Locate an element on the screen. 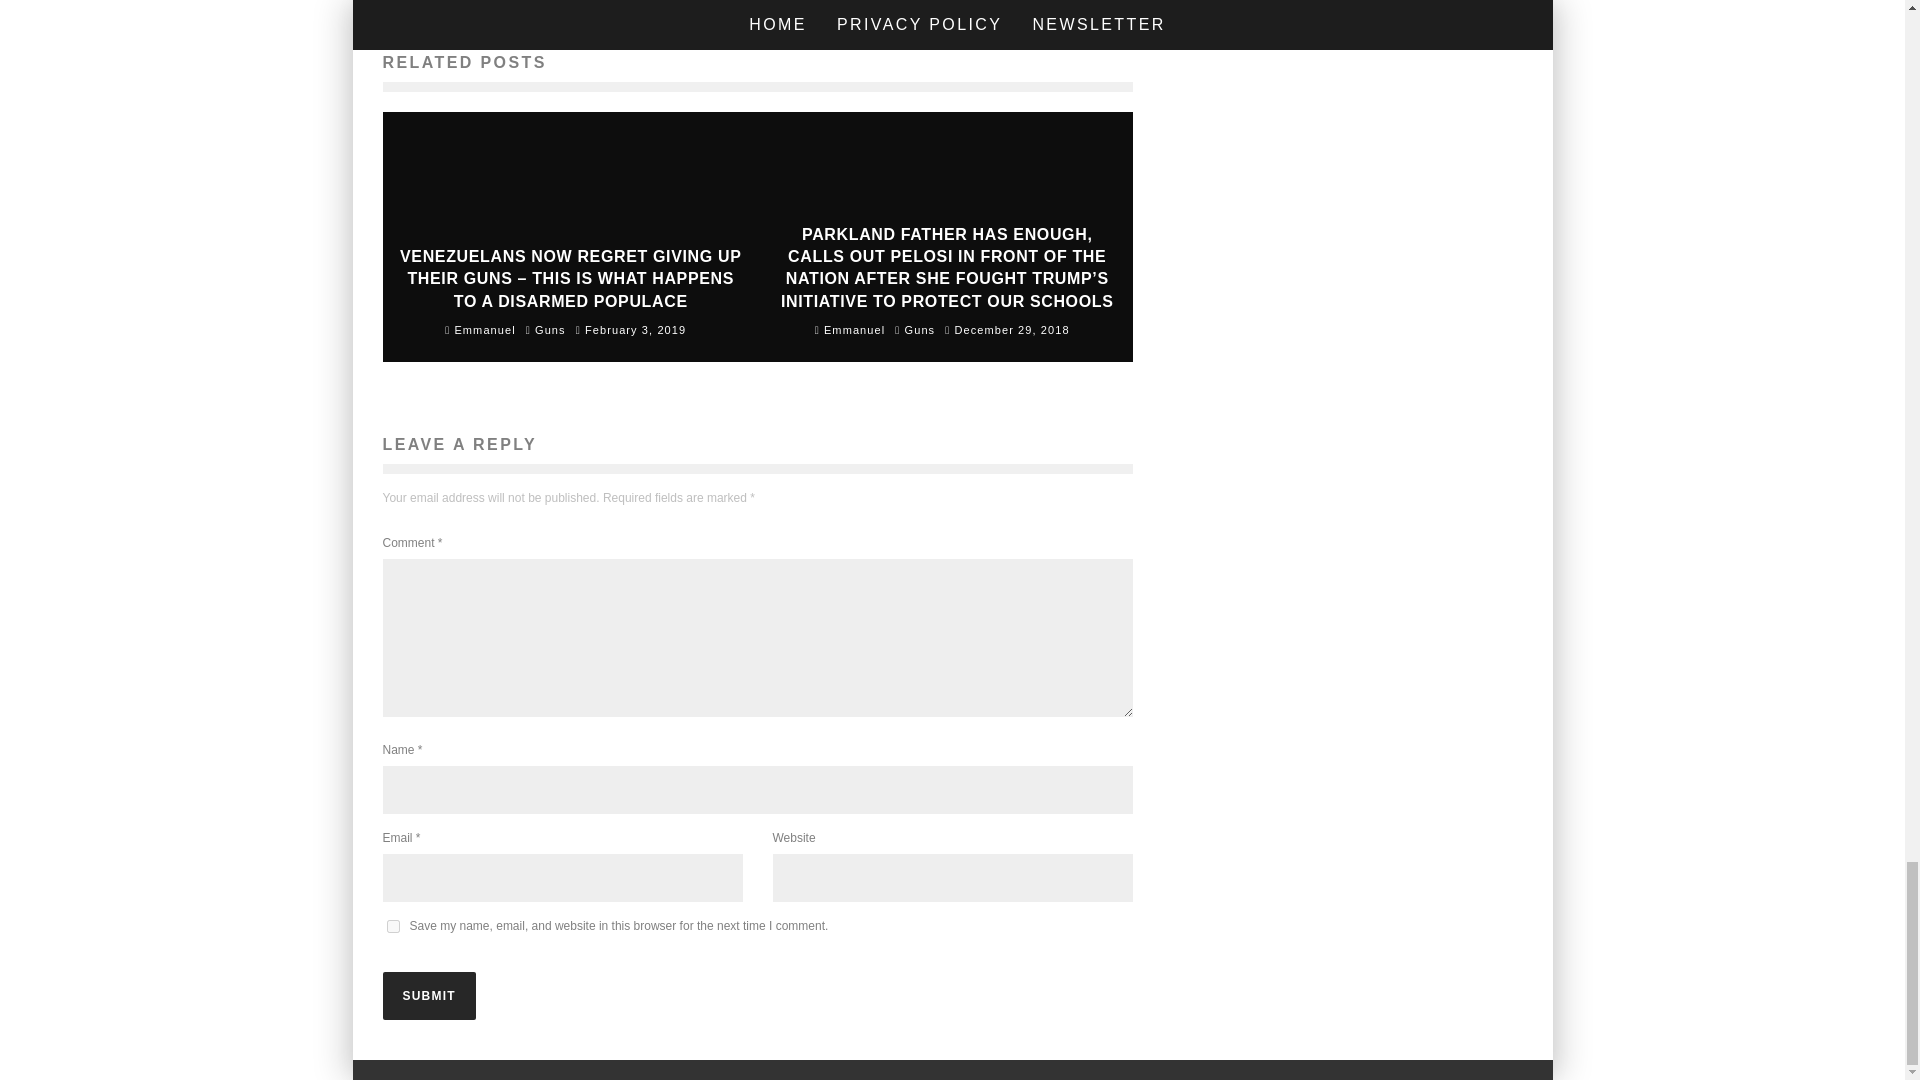 This screenshot has width=1920, height=1080. Emmanuel is located at coordinates (850, 330).